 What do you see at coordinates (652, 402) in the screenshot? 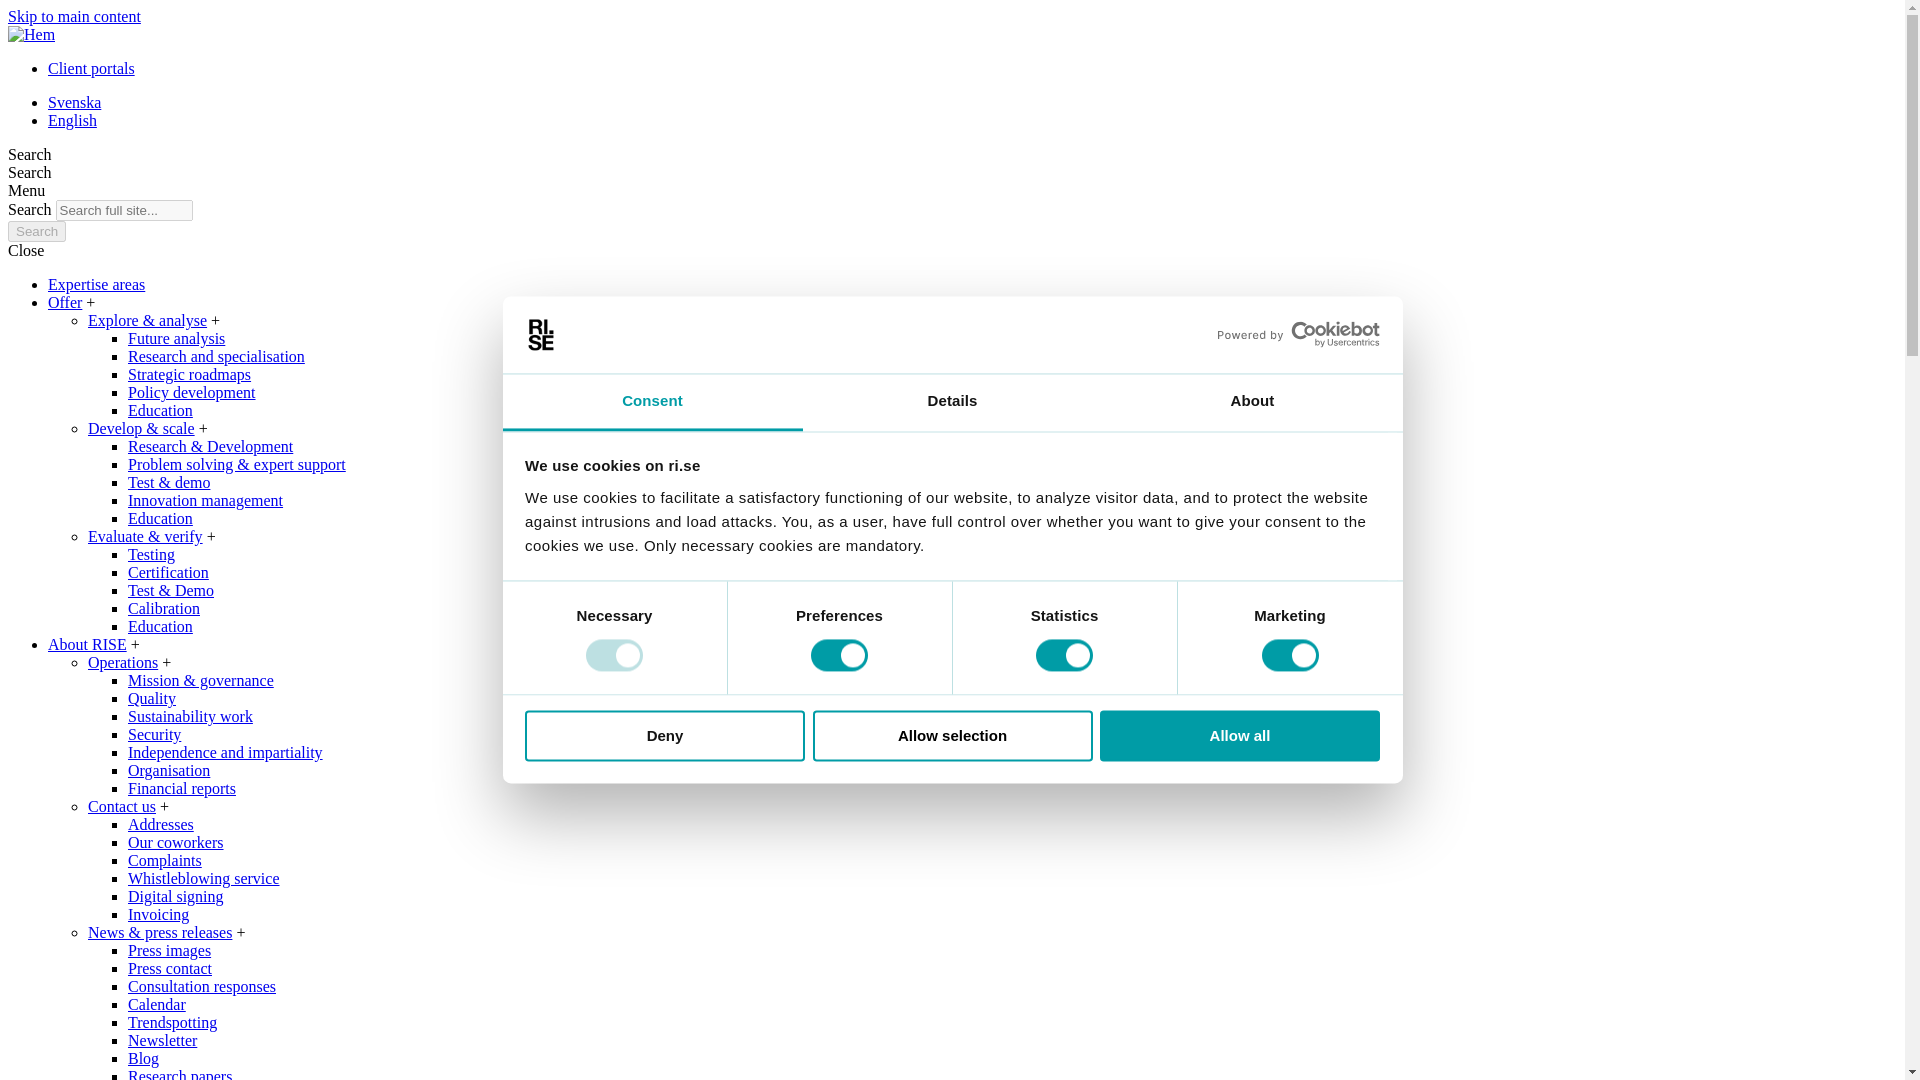
I see `Consent` at bounding box center [652, 402].